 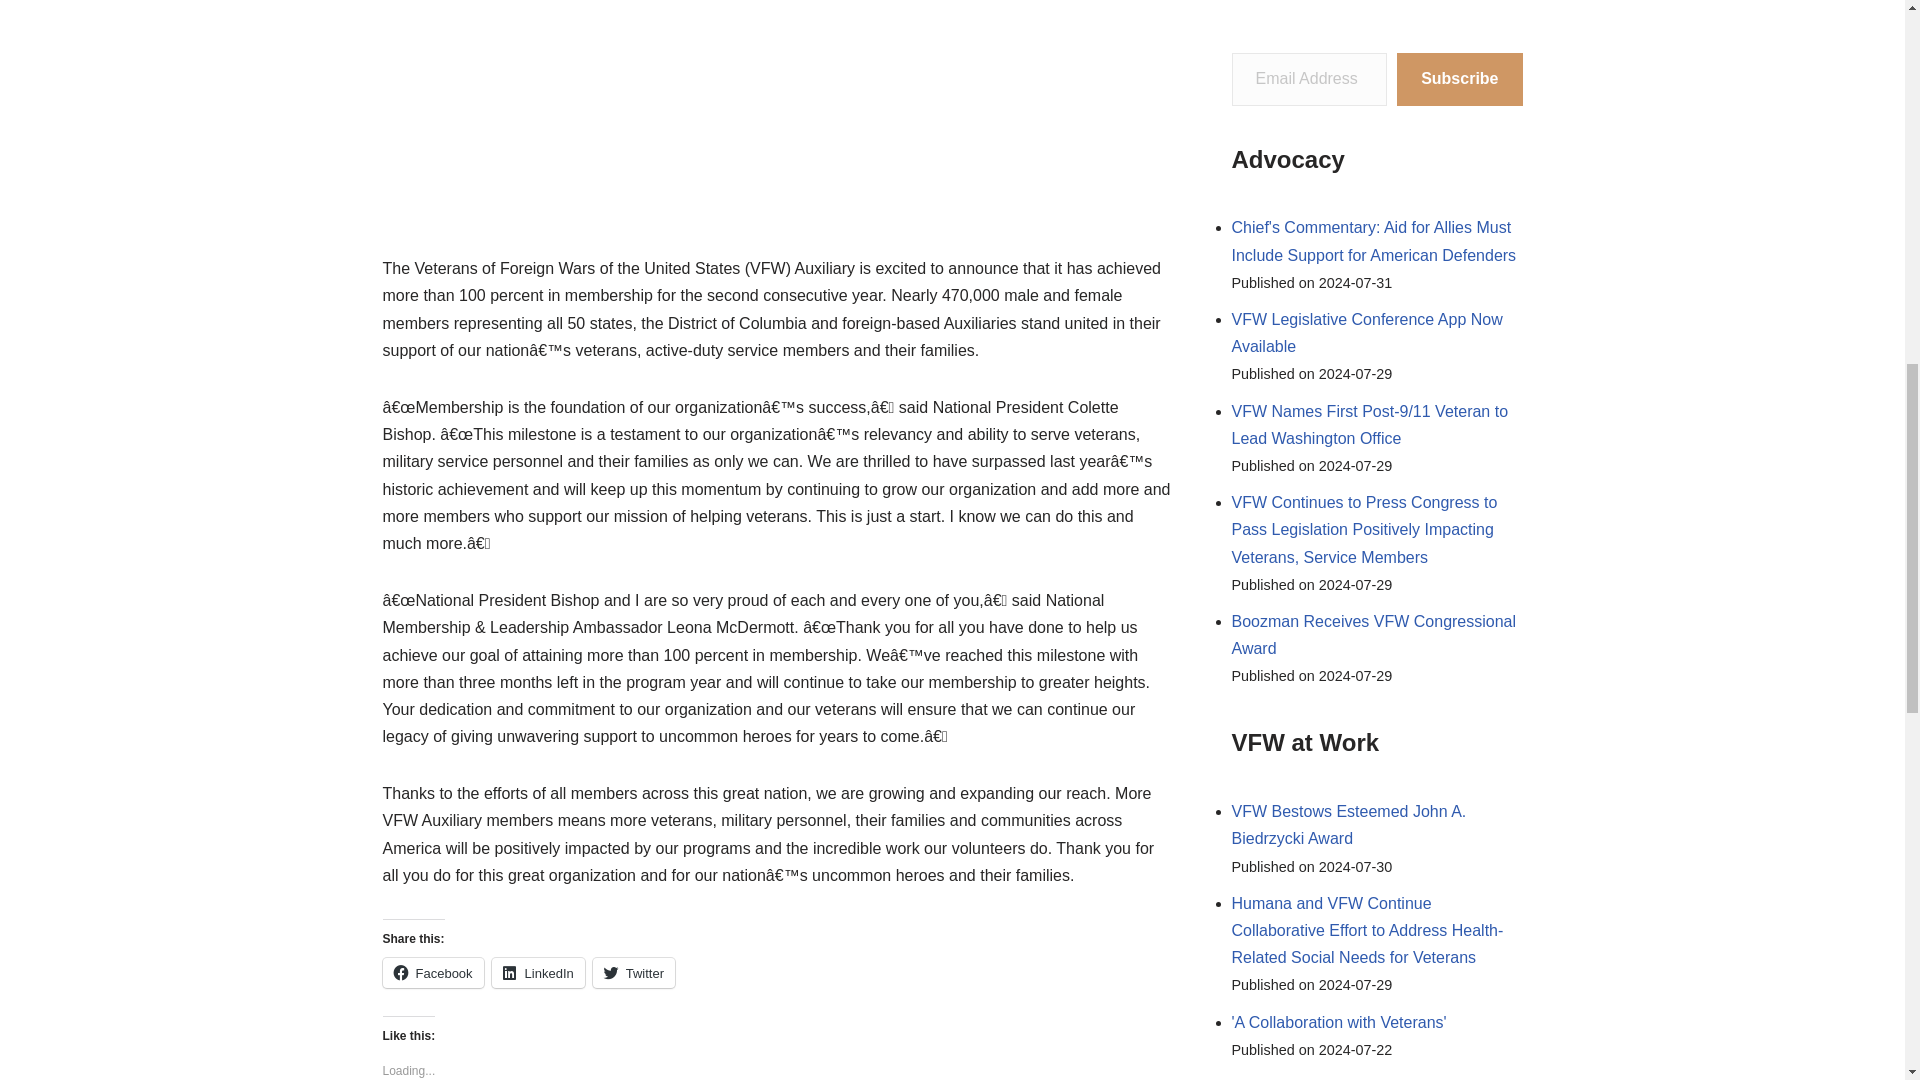 I want to click on Please fill in this field., so click(x=1310, y=78).